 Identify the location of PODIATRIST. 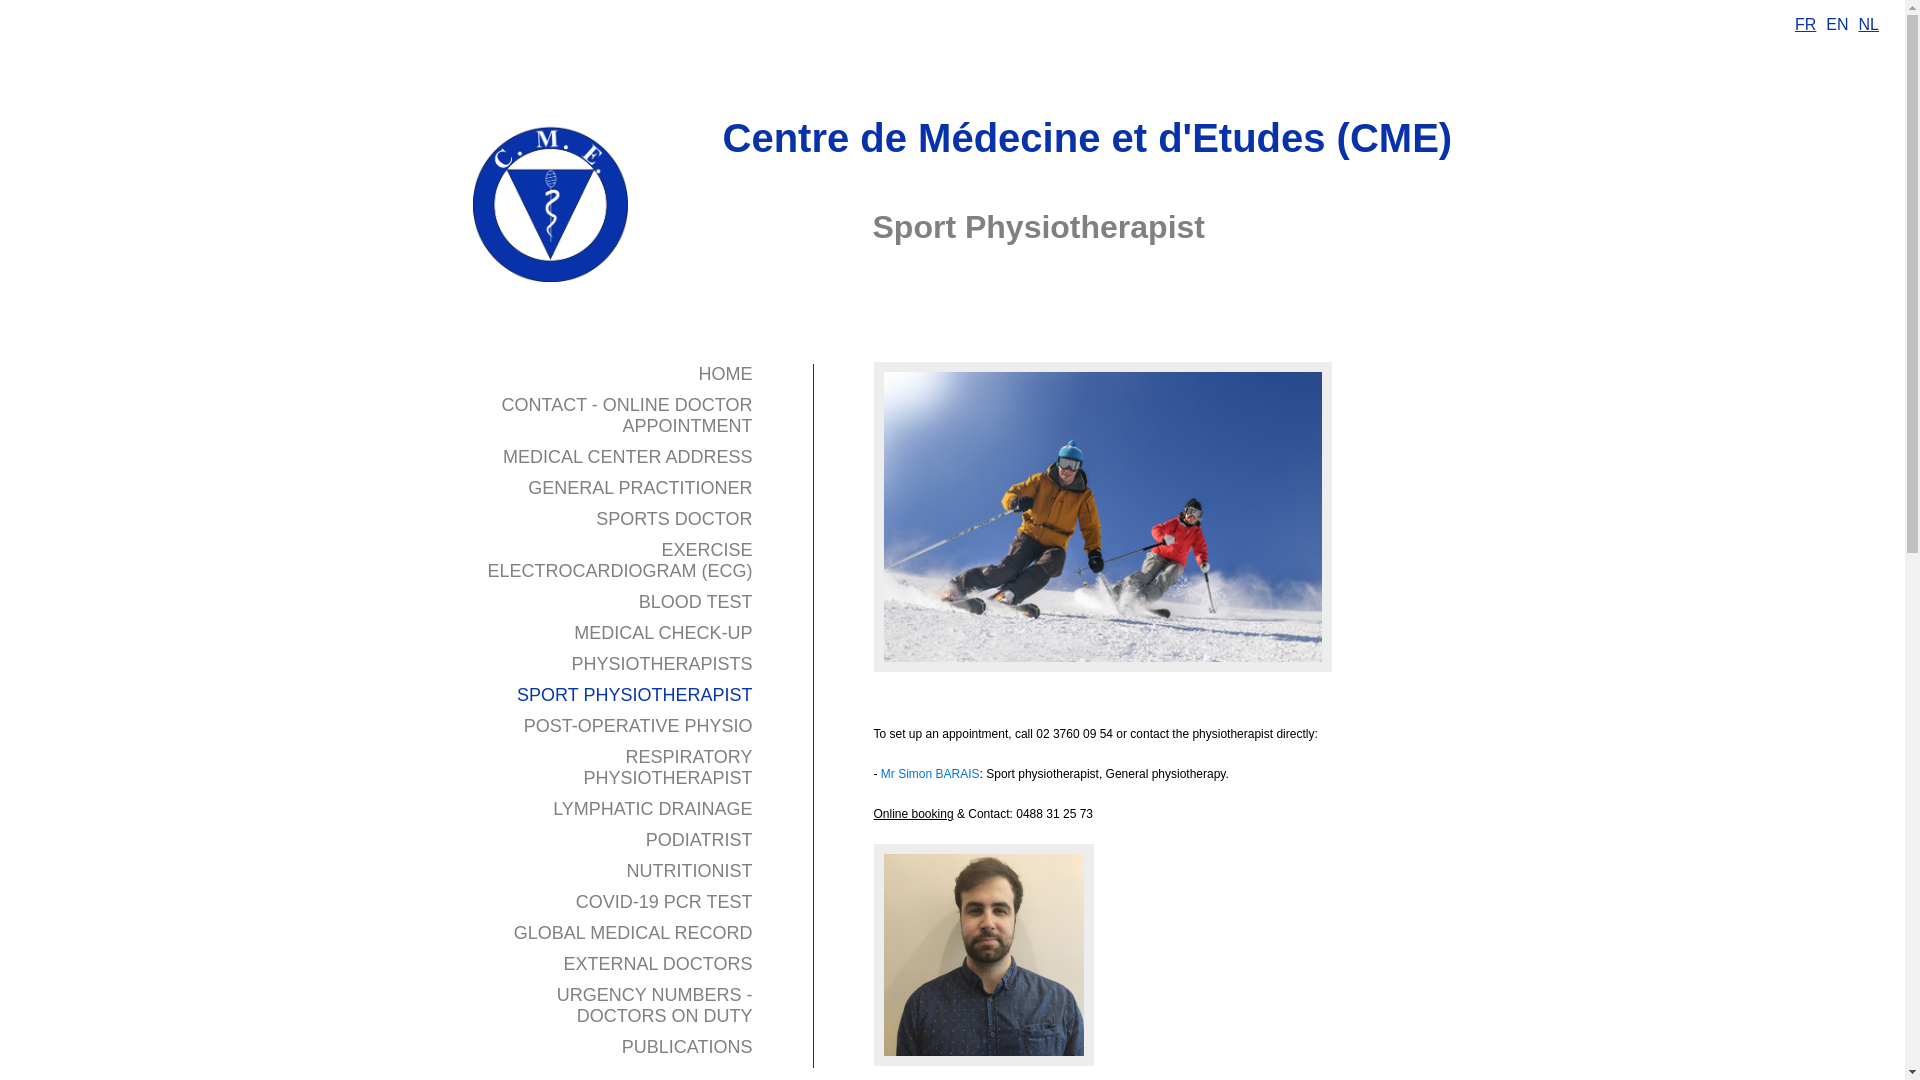
(700, 860).